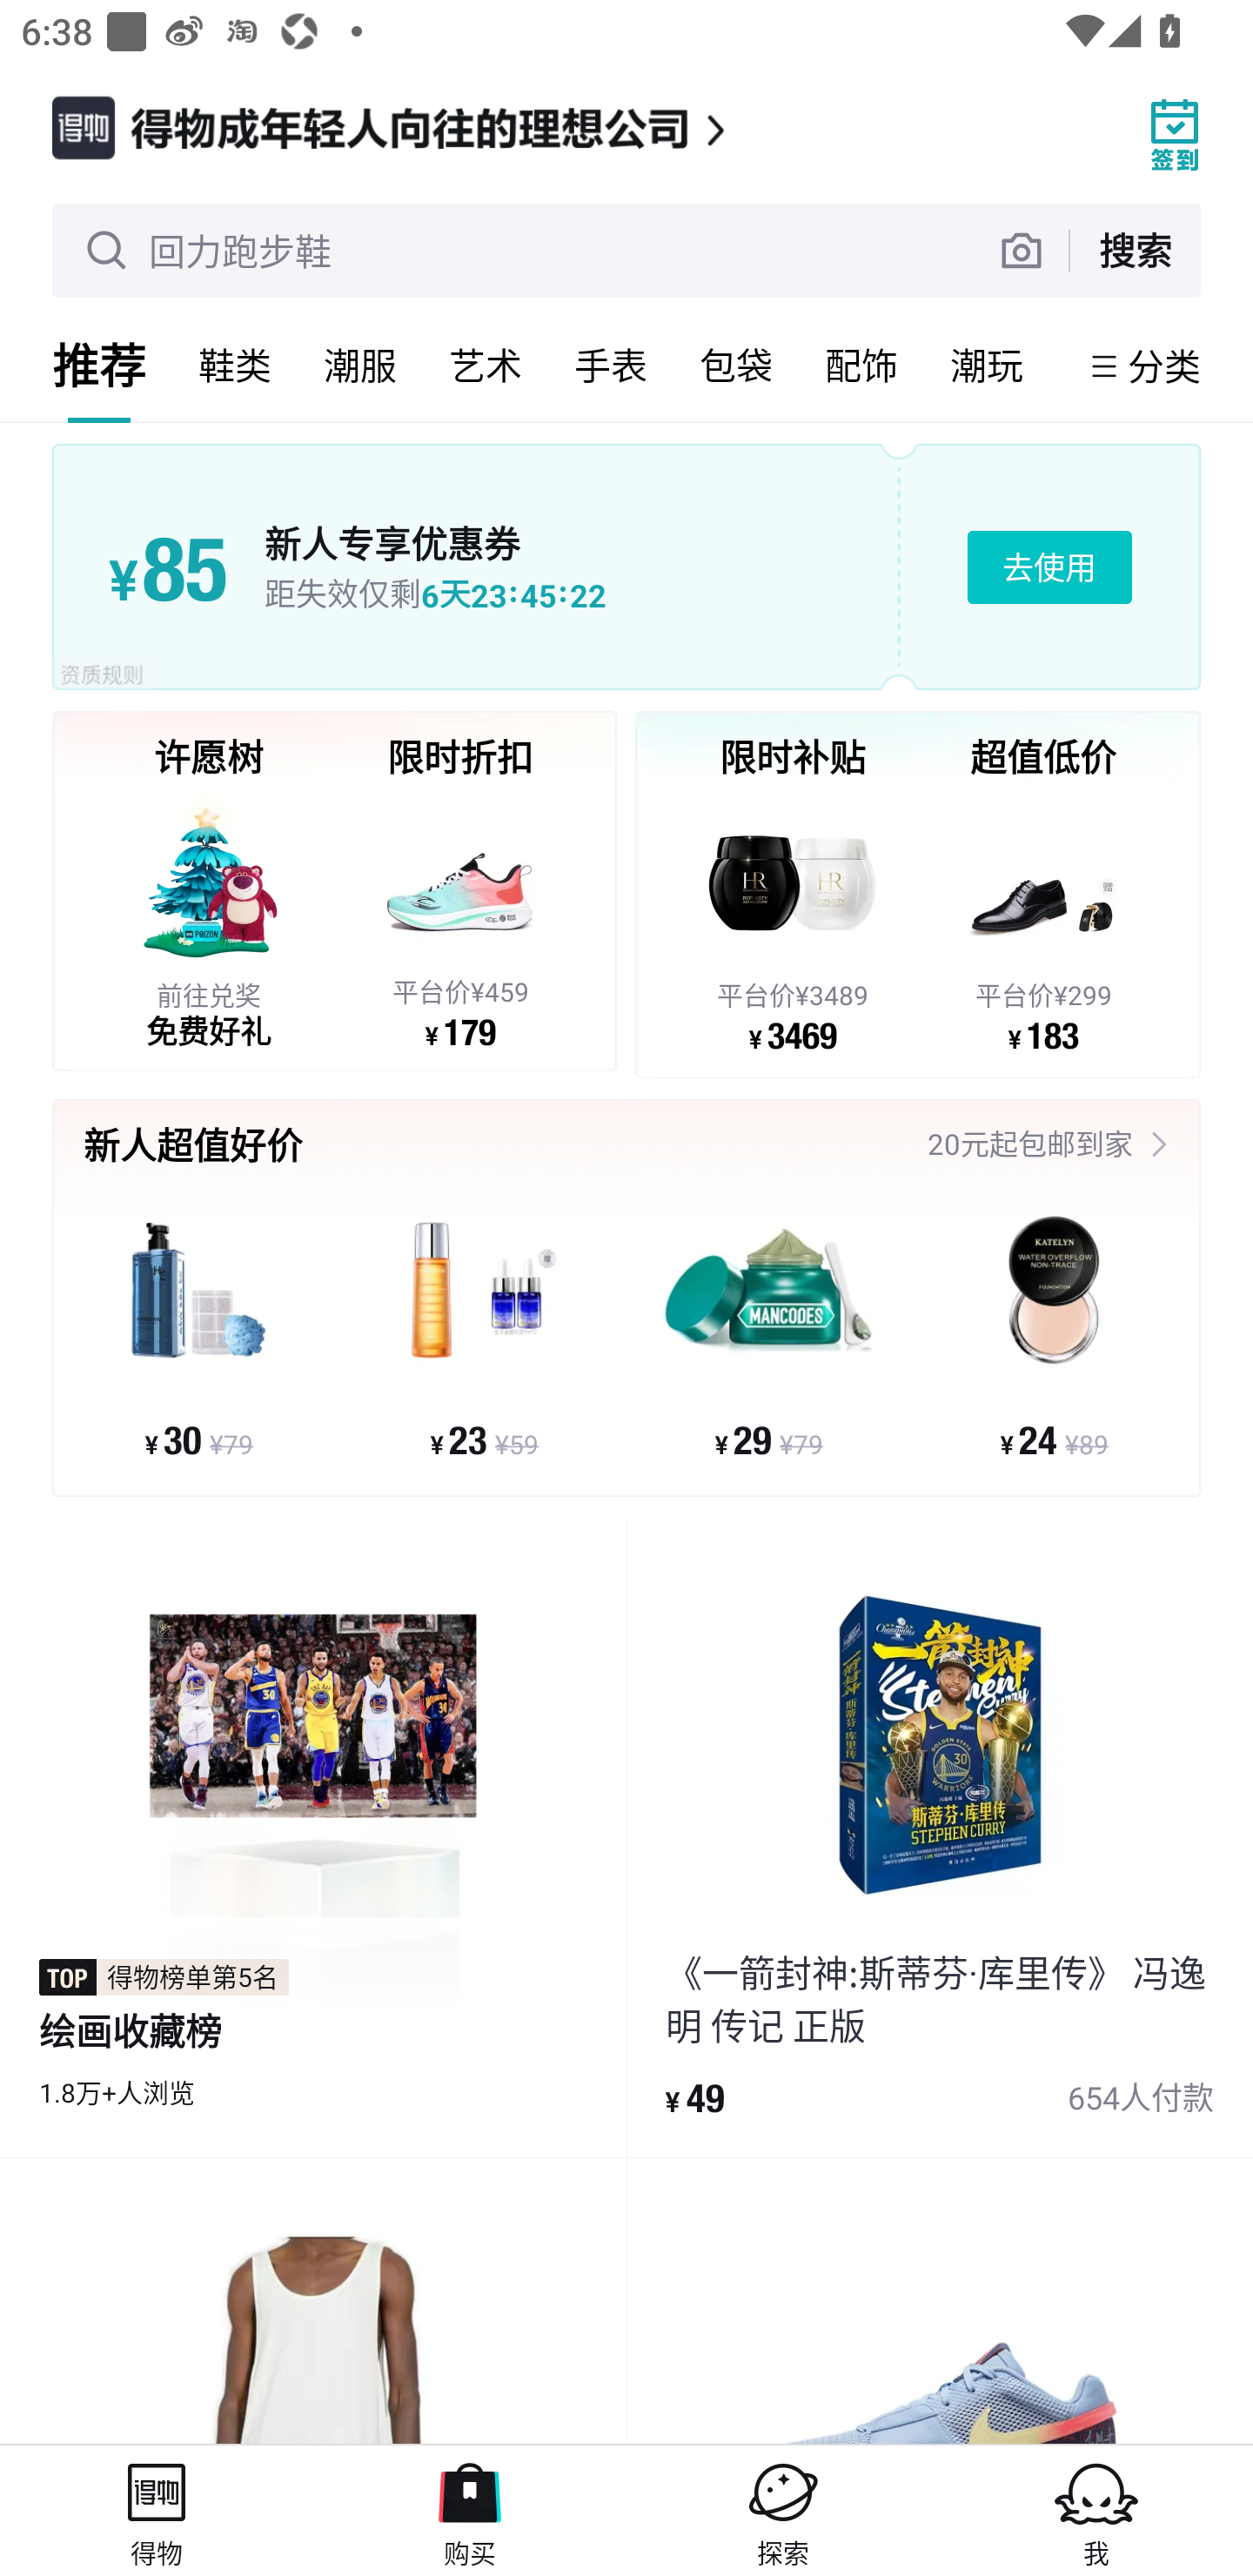  What do you see at coordinates (769, 1335) in the screenshot?
I see `¥ 29 ¥79` at bounding box center [769, 1335].